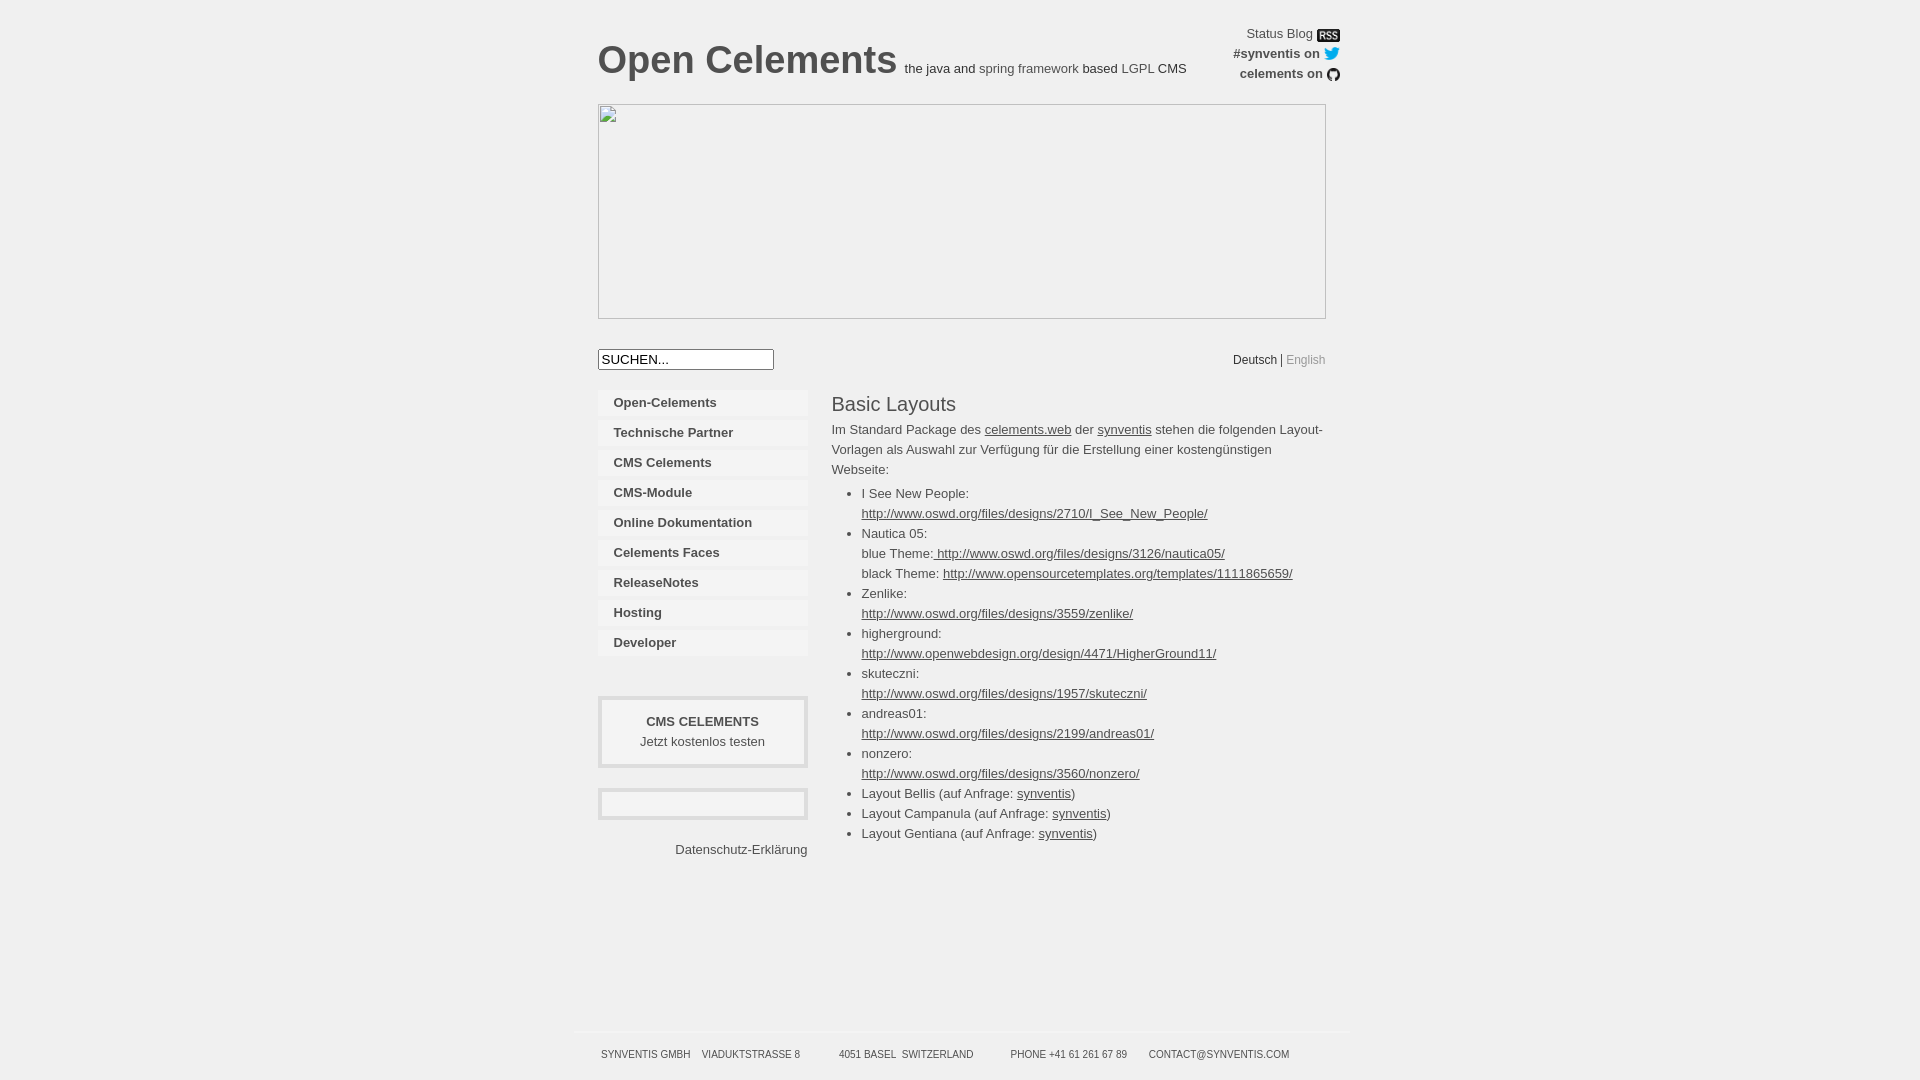  Describe the element at coordinates (1118, 574) in the screenshot. I see `http://www.opensourcetemplates.org/templates/1111865659/` at that location.